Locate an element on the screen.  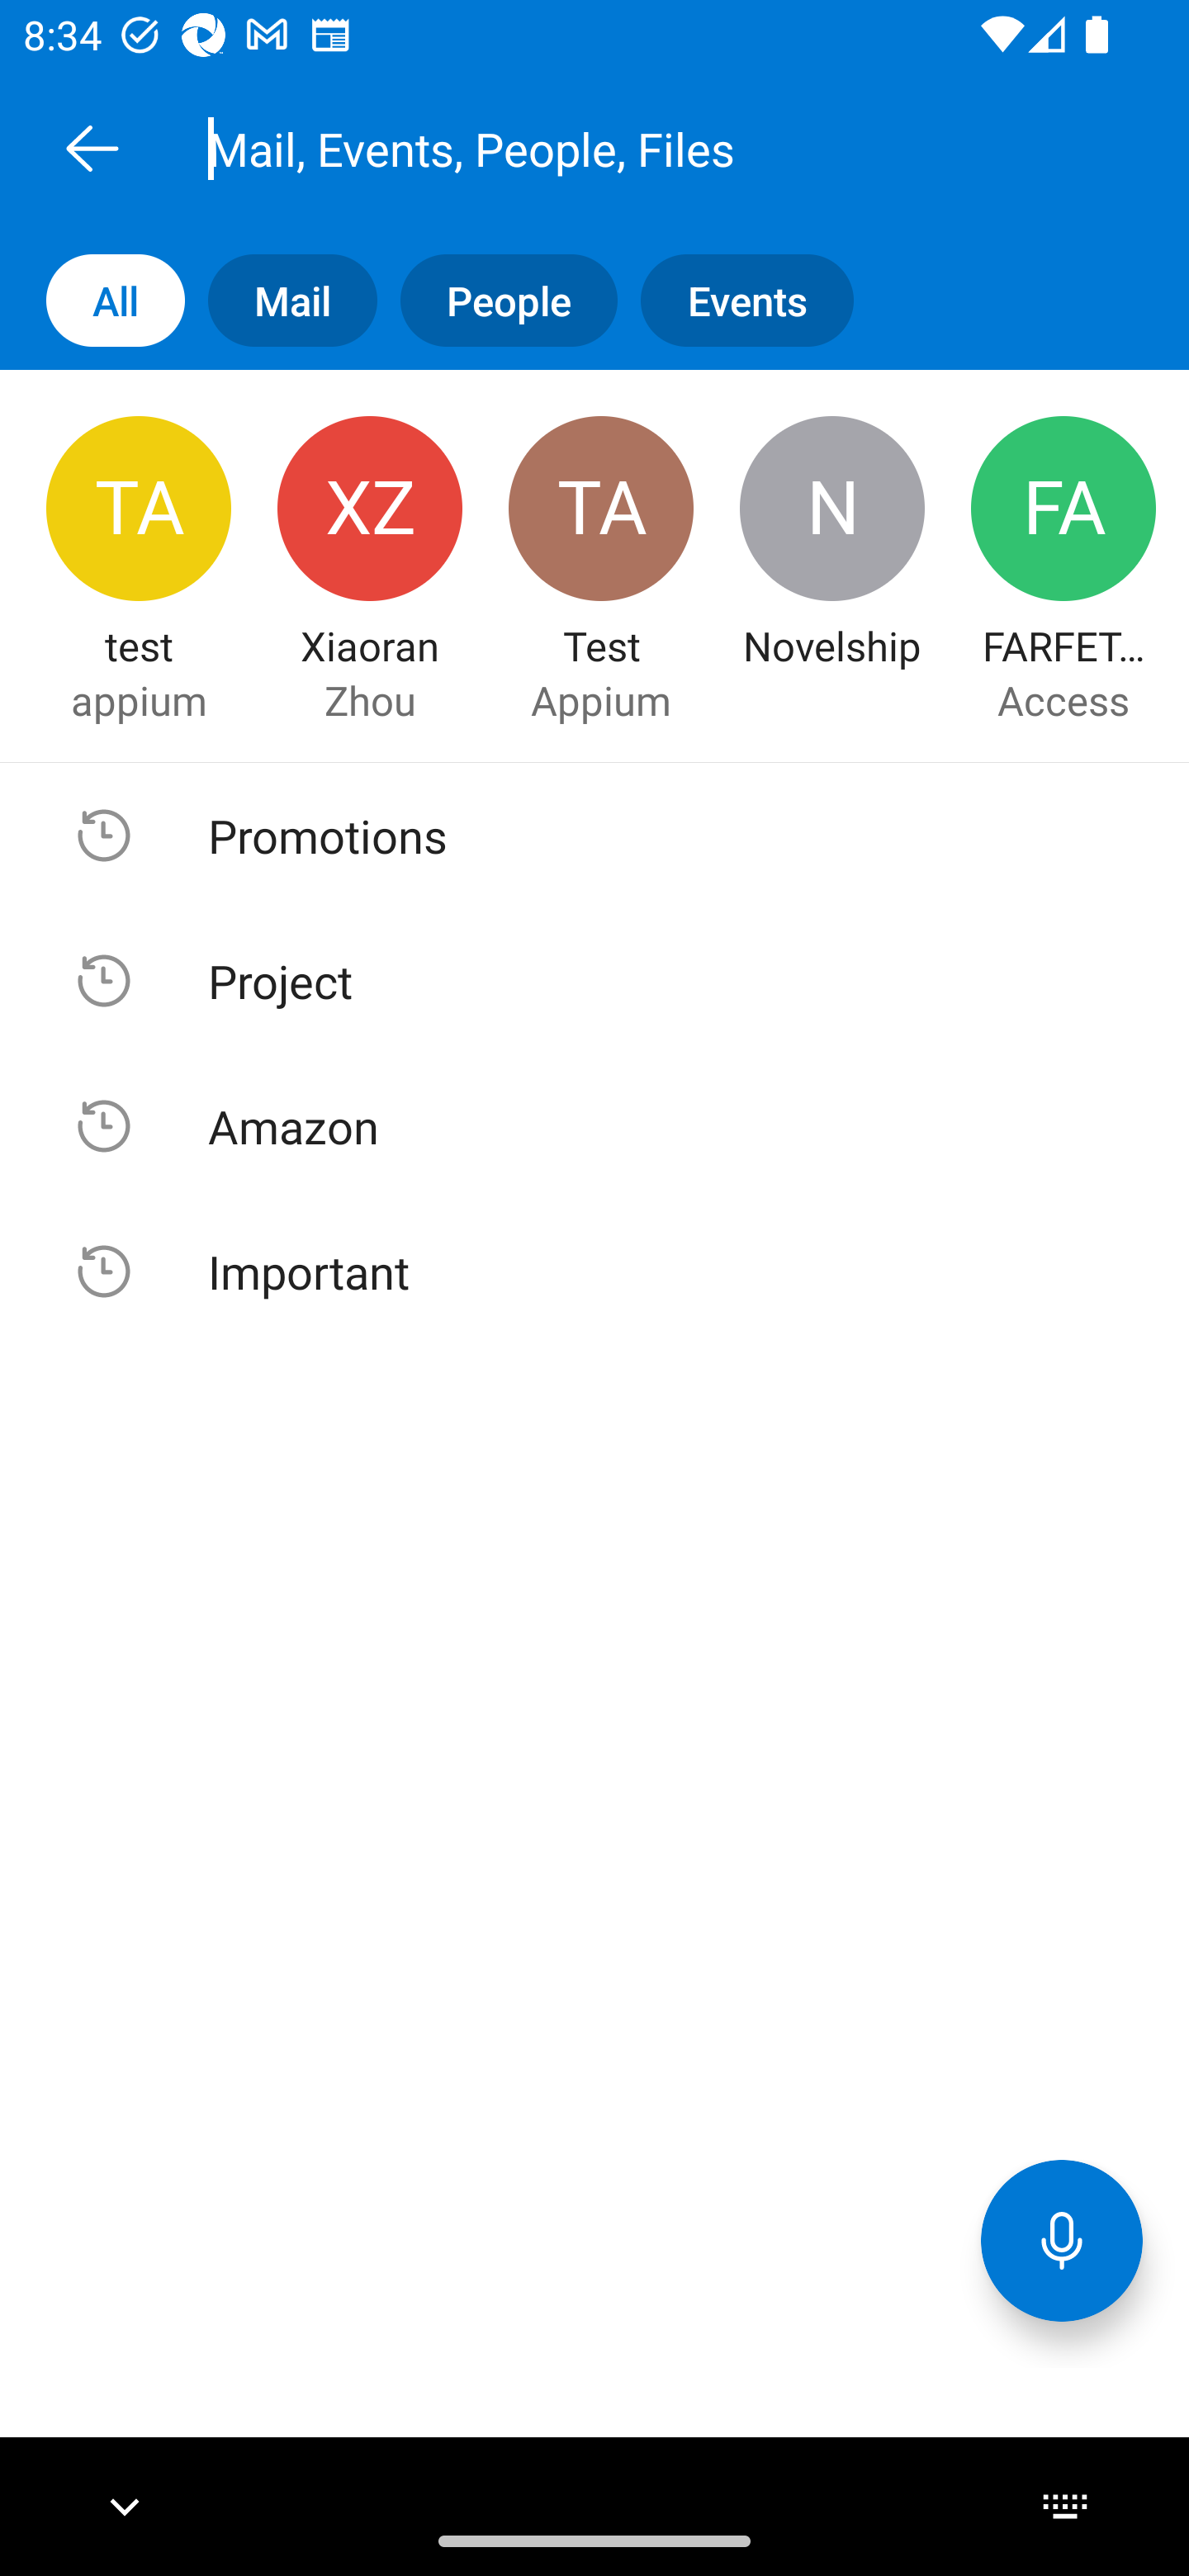
Suggested search , Text, Amazon Amazon is located at coordinates (594, 1125).